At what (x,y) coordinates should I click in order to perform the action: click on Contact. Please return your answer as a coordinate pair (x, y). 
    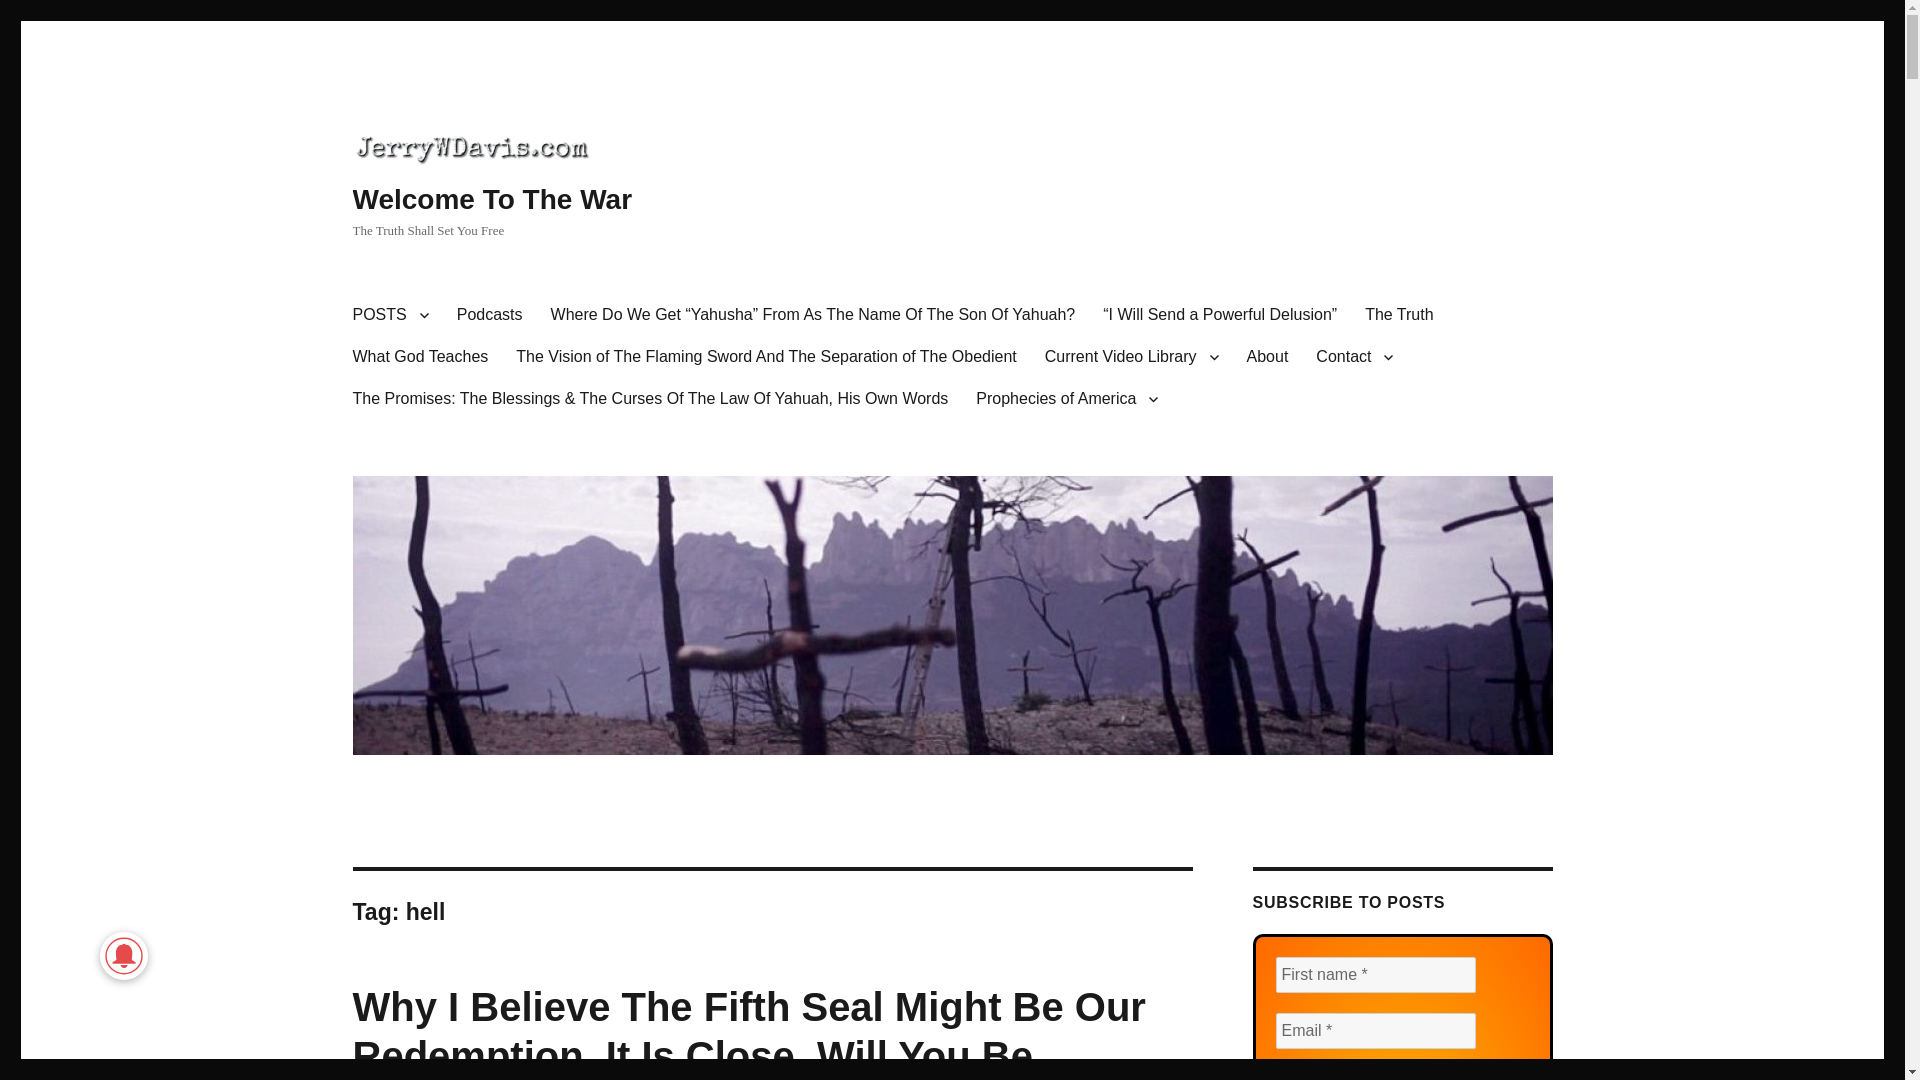
    Looking at the image, I should click on (1354, 356).